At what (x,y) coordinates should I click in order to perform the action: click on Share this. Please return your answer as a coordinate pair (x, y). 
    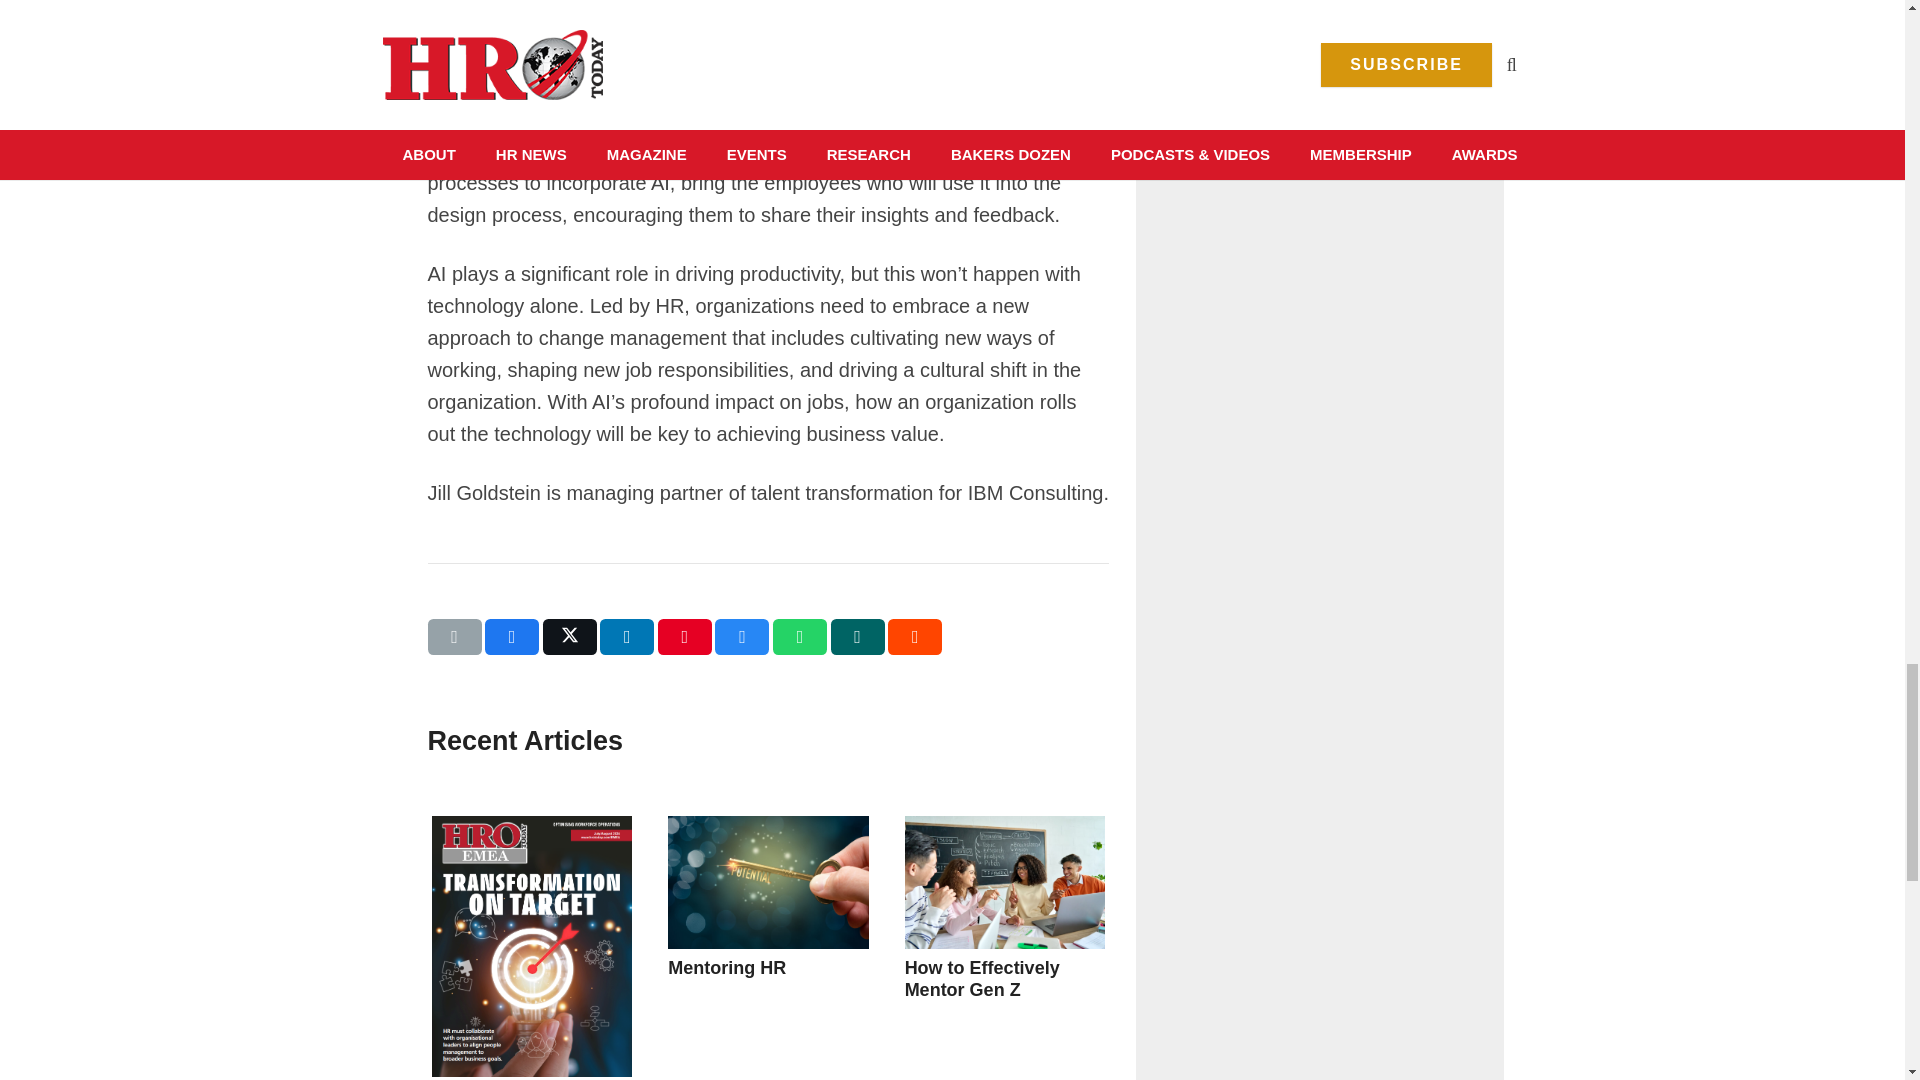
    Looking at the image, I should click on (626, 636).